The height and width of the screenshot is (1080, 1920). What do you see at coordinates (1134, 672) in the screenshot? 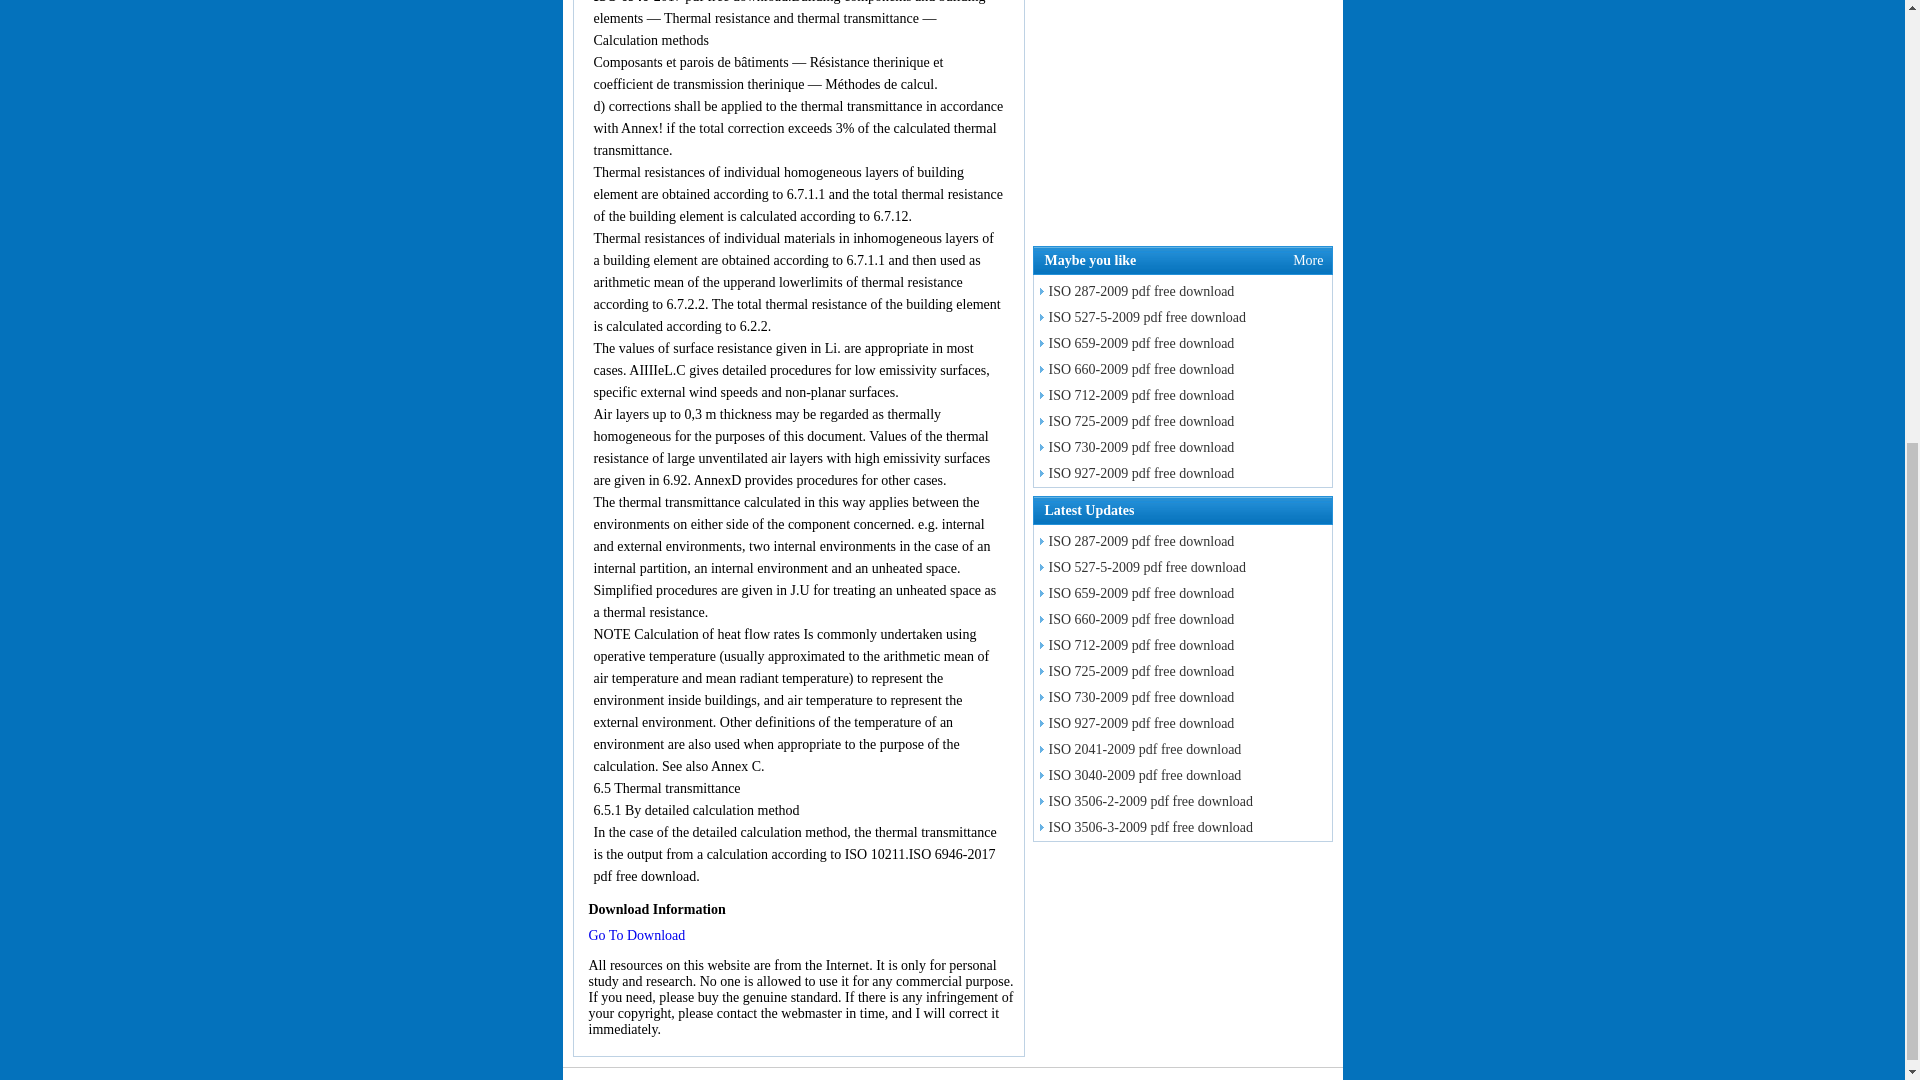
I see `ISO 725-2009 pdf free download` at bounding box center [1134, 672].